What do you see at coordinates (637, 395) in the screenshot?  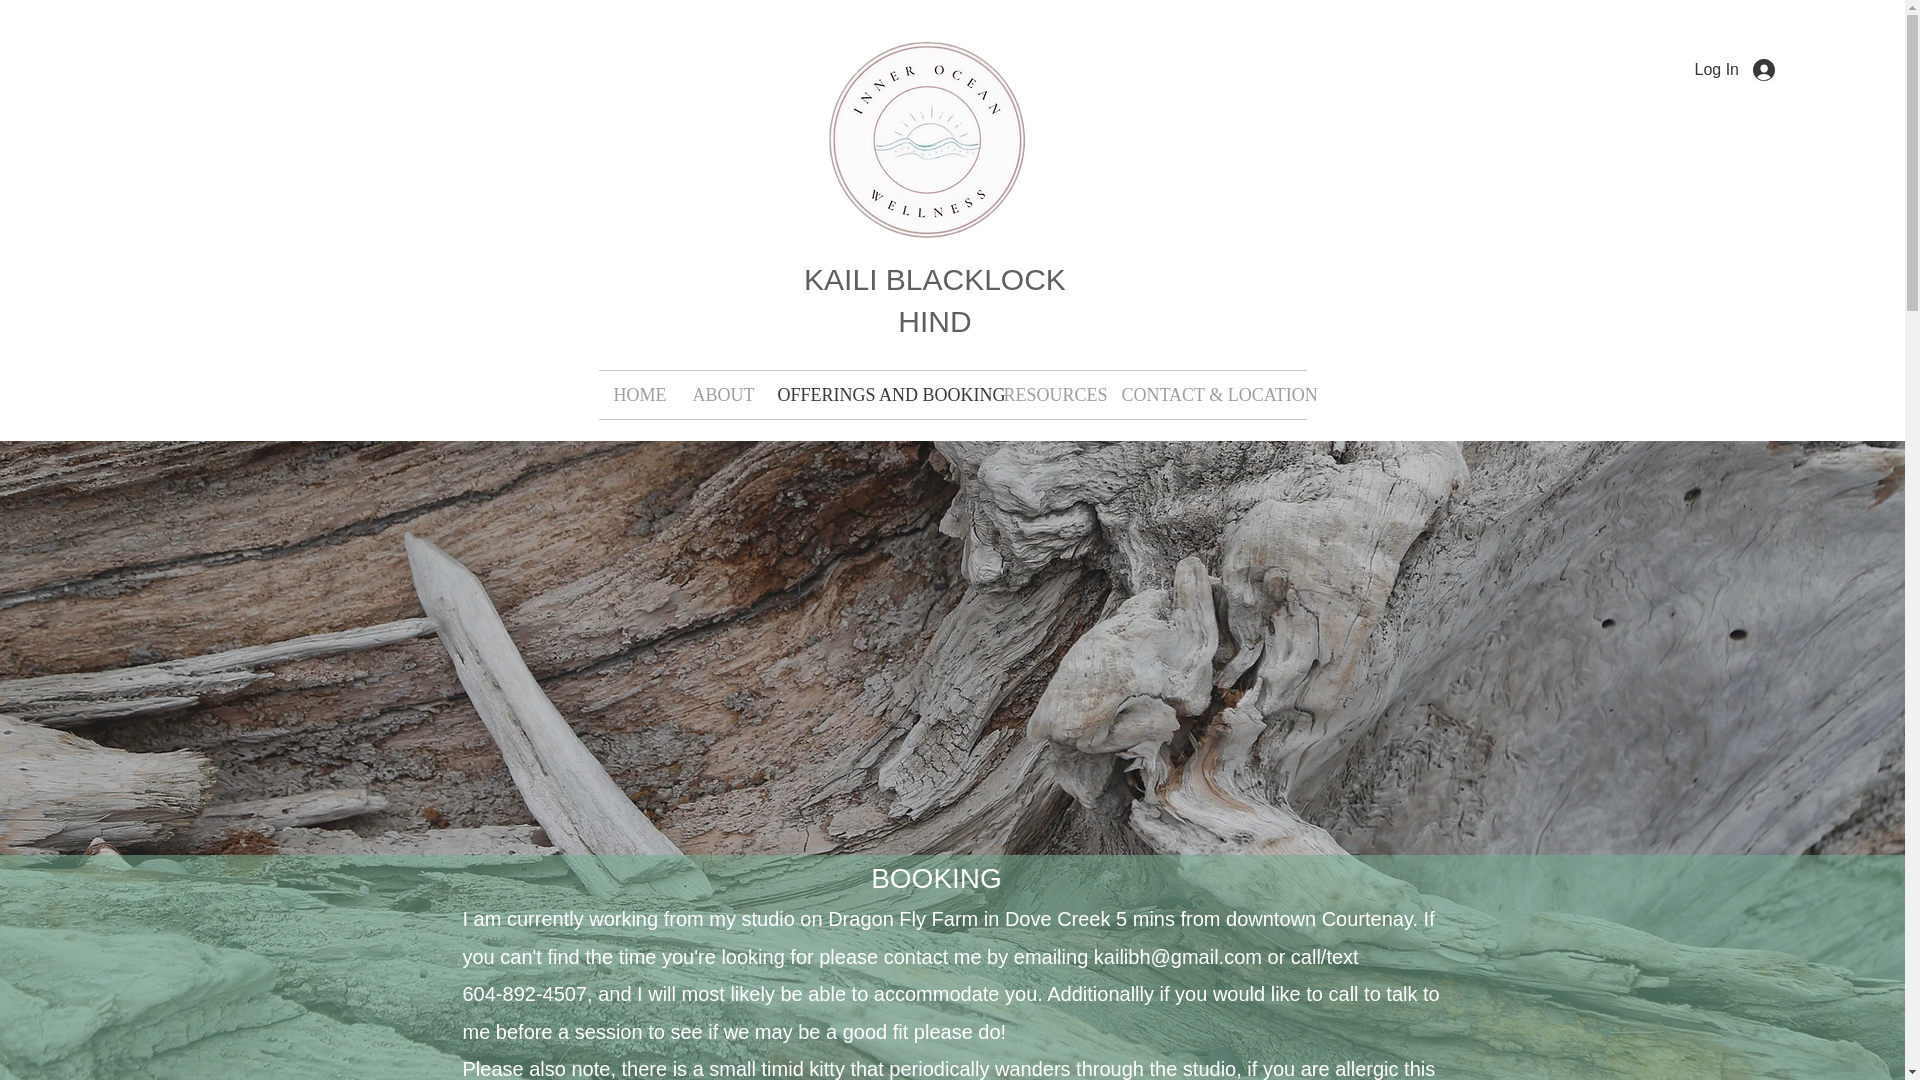 I see `HOME` at bounding box center [637, 395].